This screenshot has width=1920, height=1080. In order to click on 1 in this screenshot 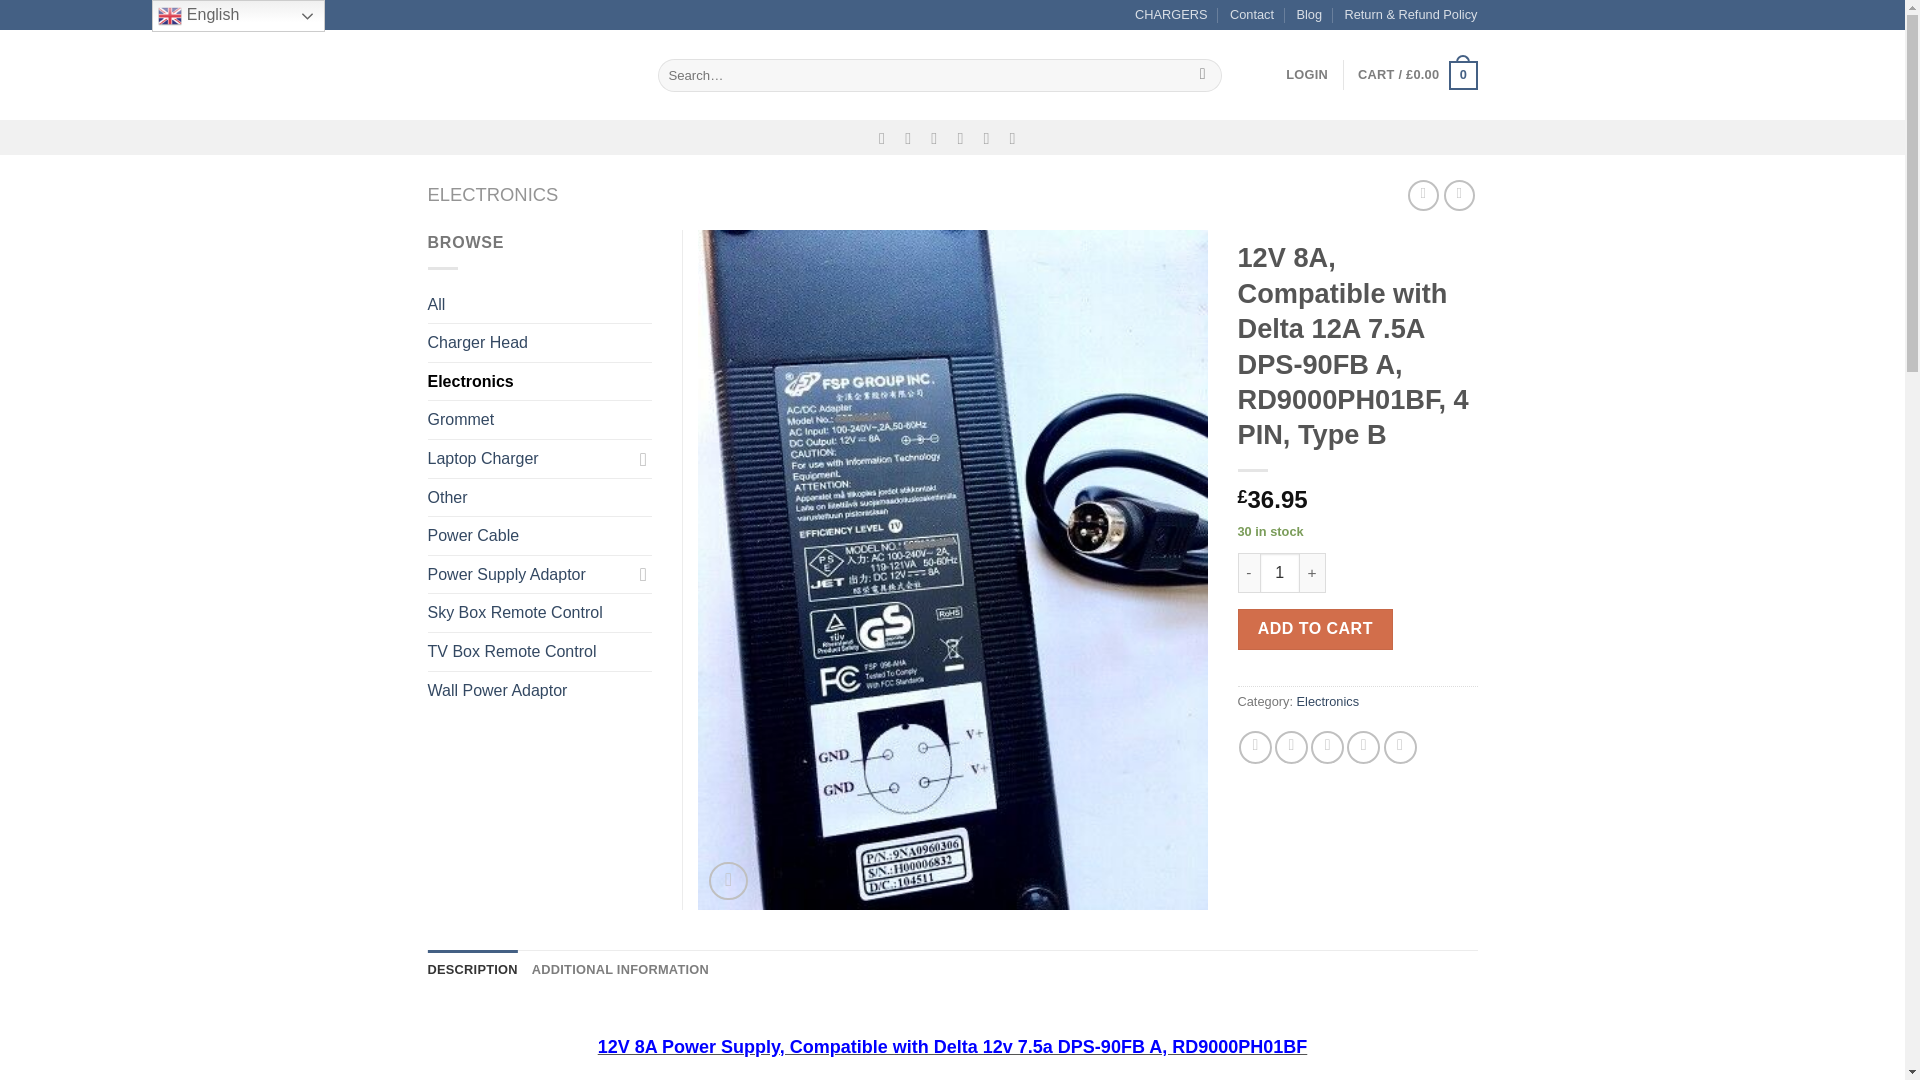, I will do `click(1279, 572)`.